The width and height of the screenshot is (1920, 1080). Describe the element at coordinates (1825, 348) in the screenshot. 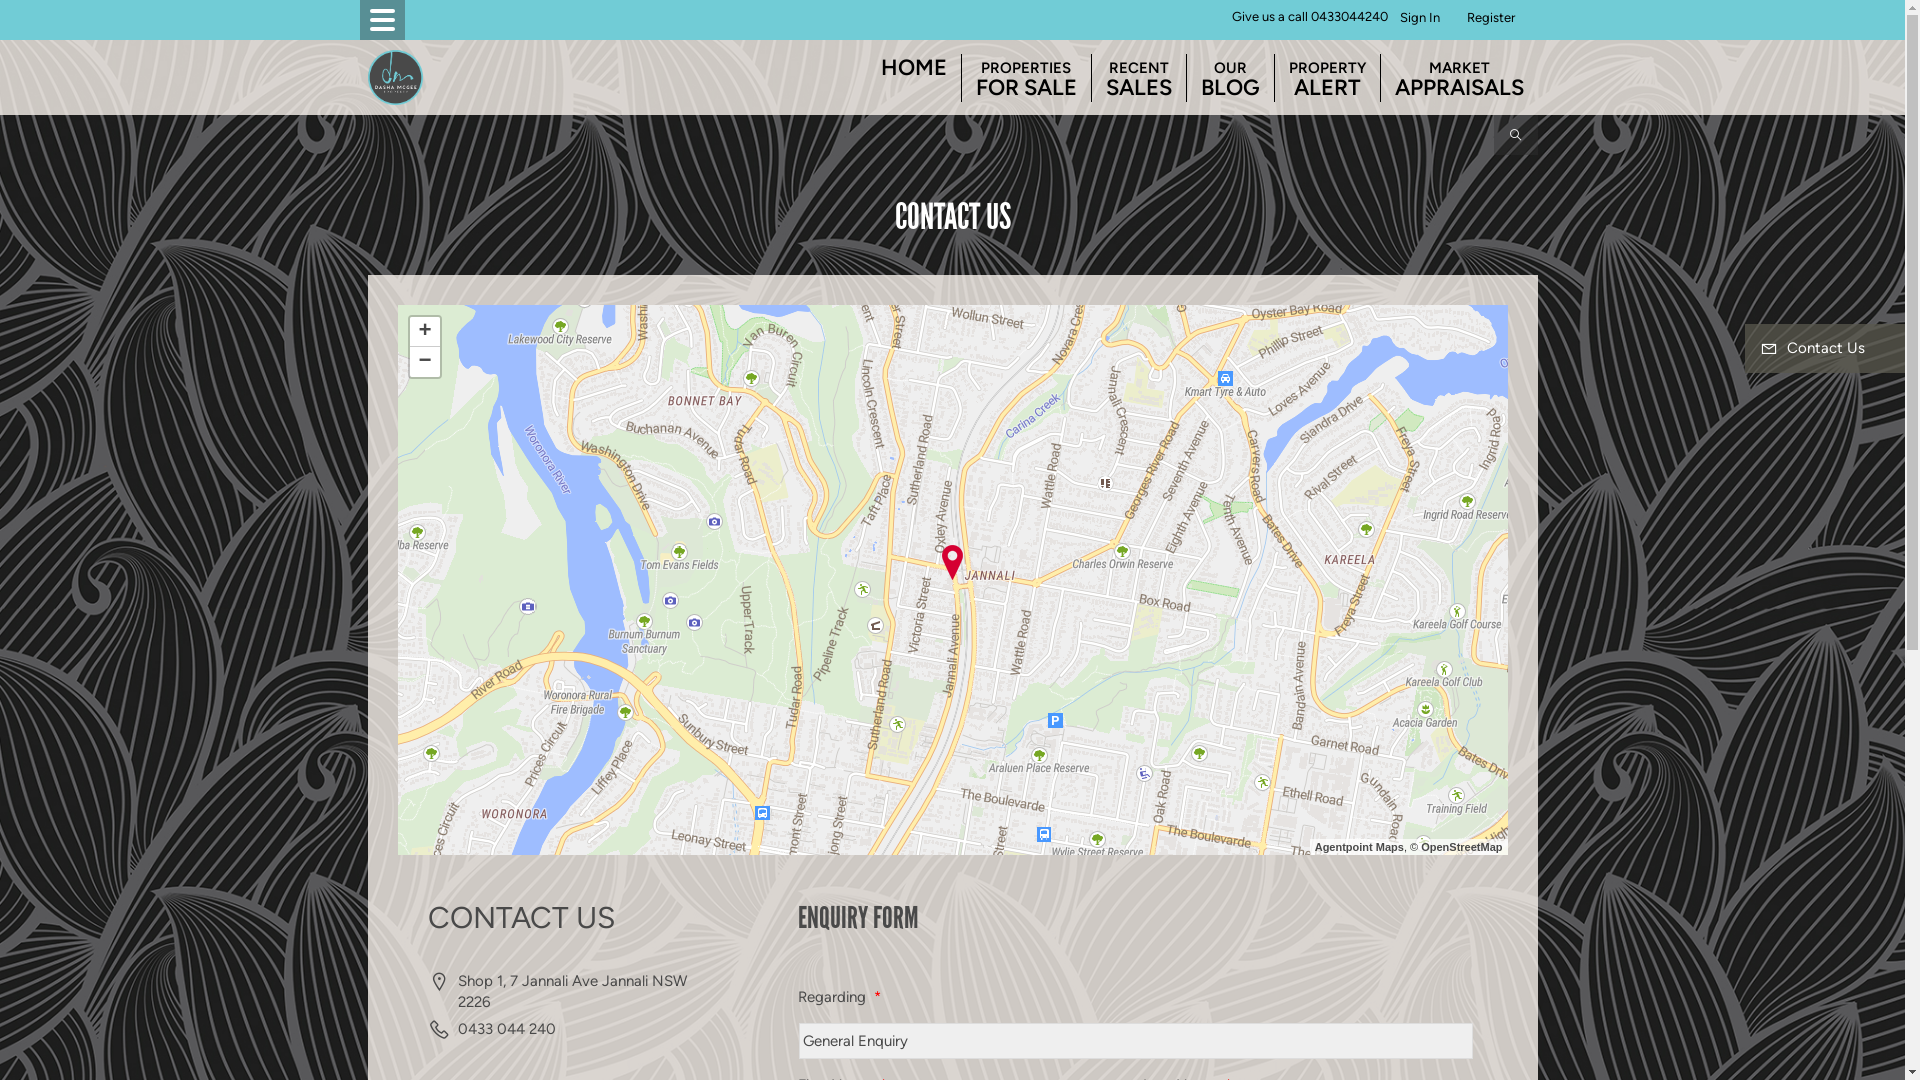

I see `Contact Us` at that location.